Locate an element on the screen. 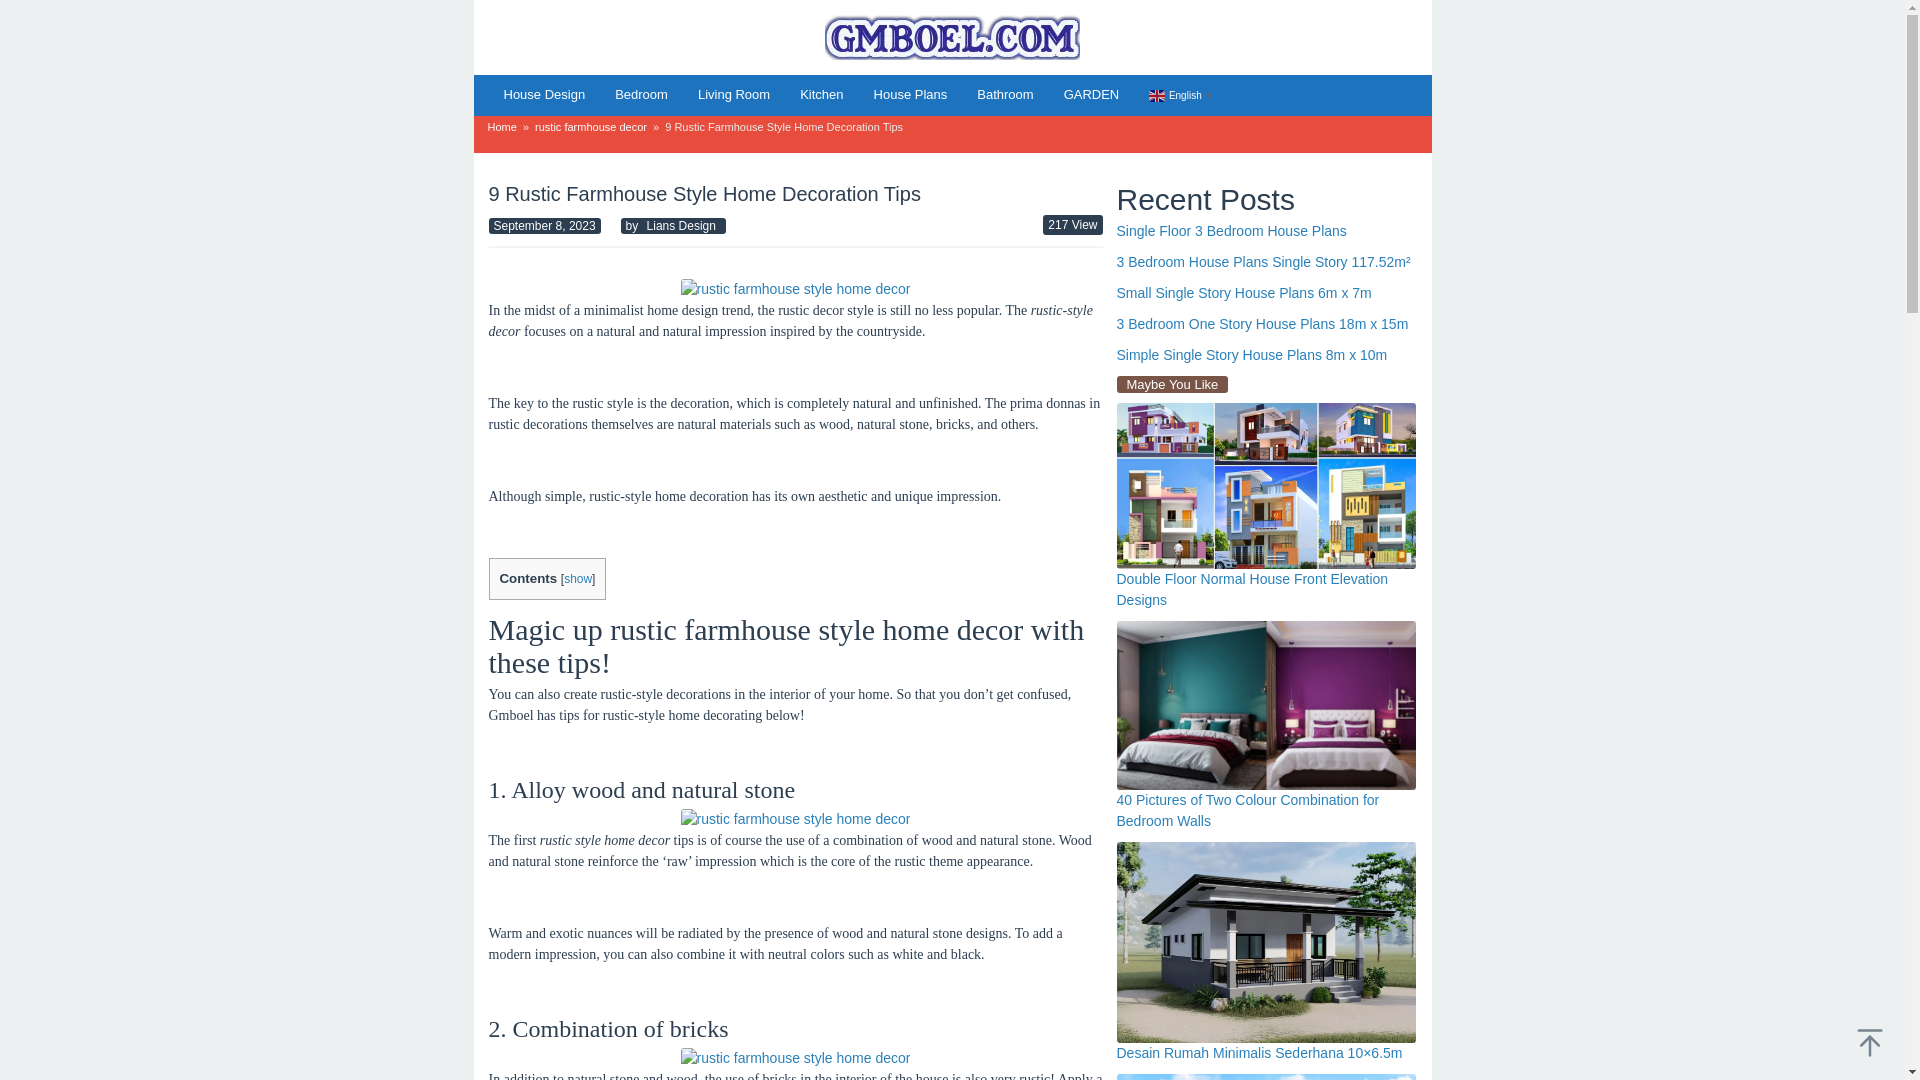 The image size is (1920, 1080). Kitchen is located at coordinates (822, 94).